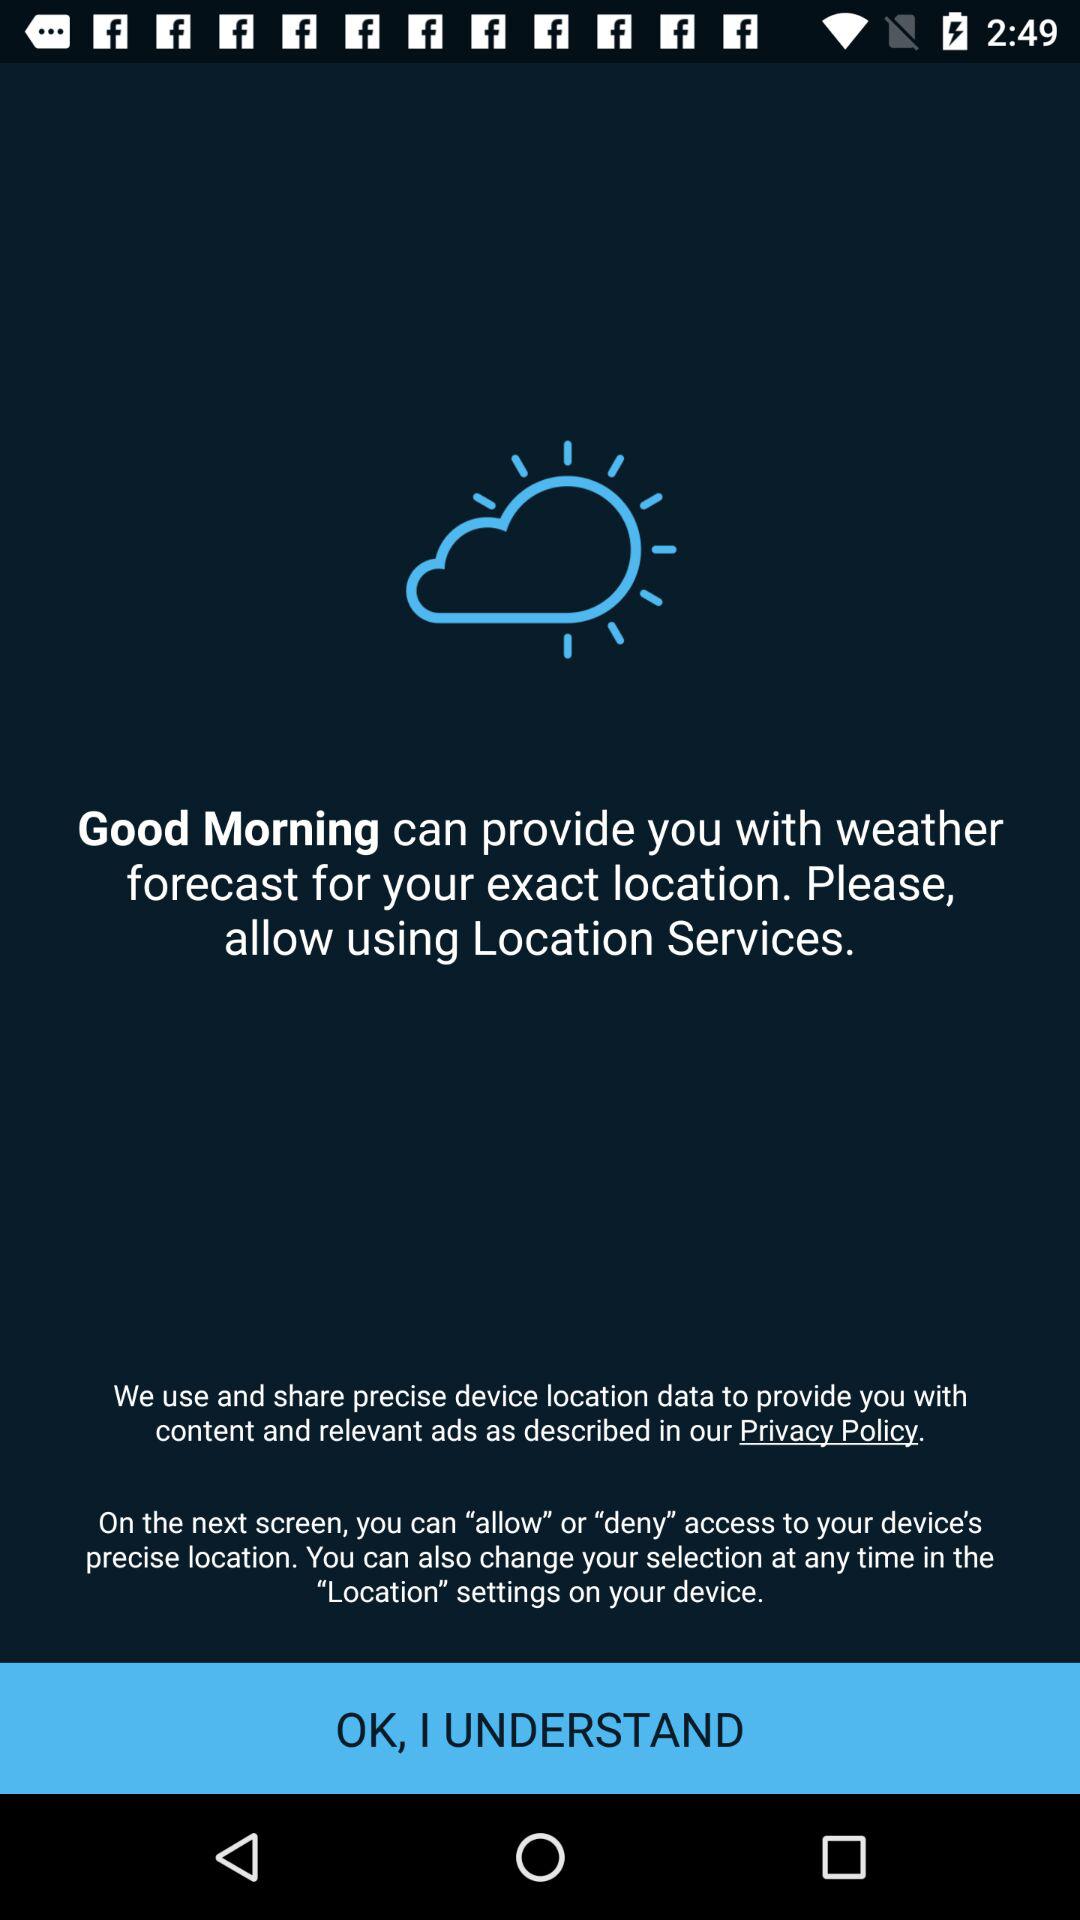 The width and height of the screenshot is (1080, 1920). Describe the element at coordinates (540, 1728) in the screenshot. I see `tap item below on the next item` at that location.